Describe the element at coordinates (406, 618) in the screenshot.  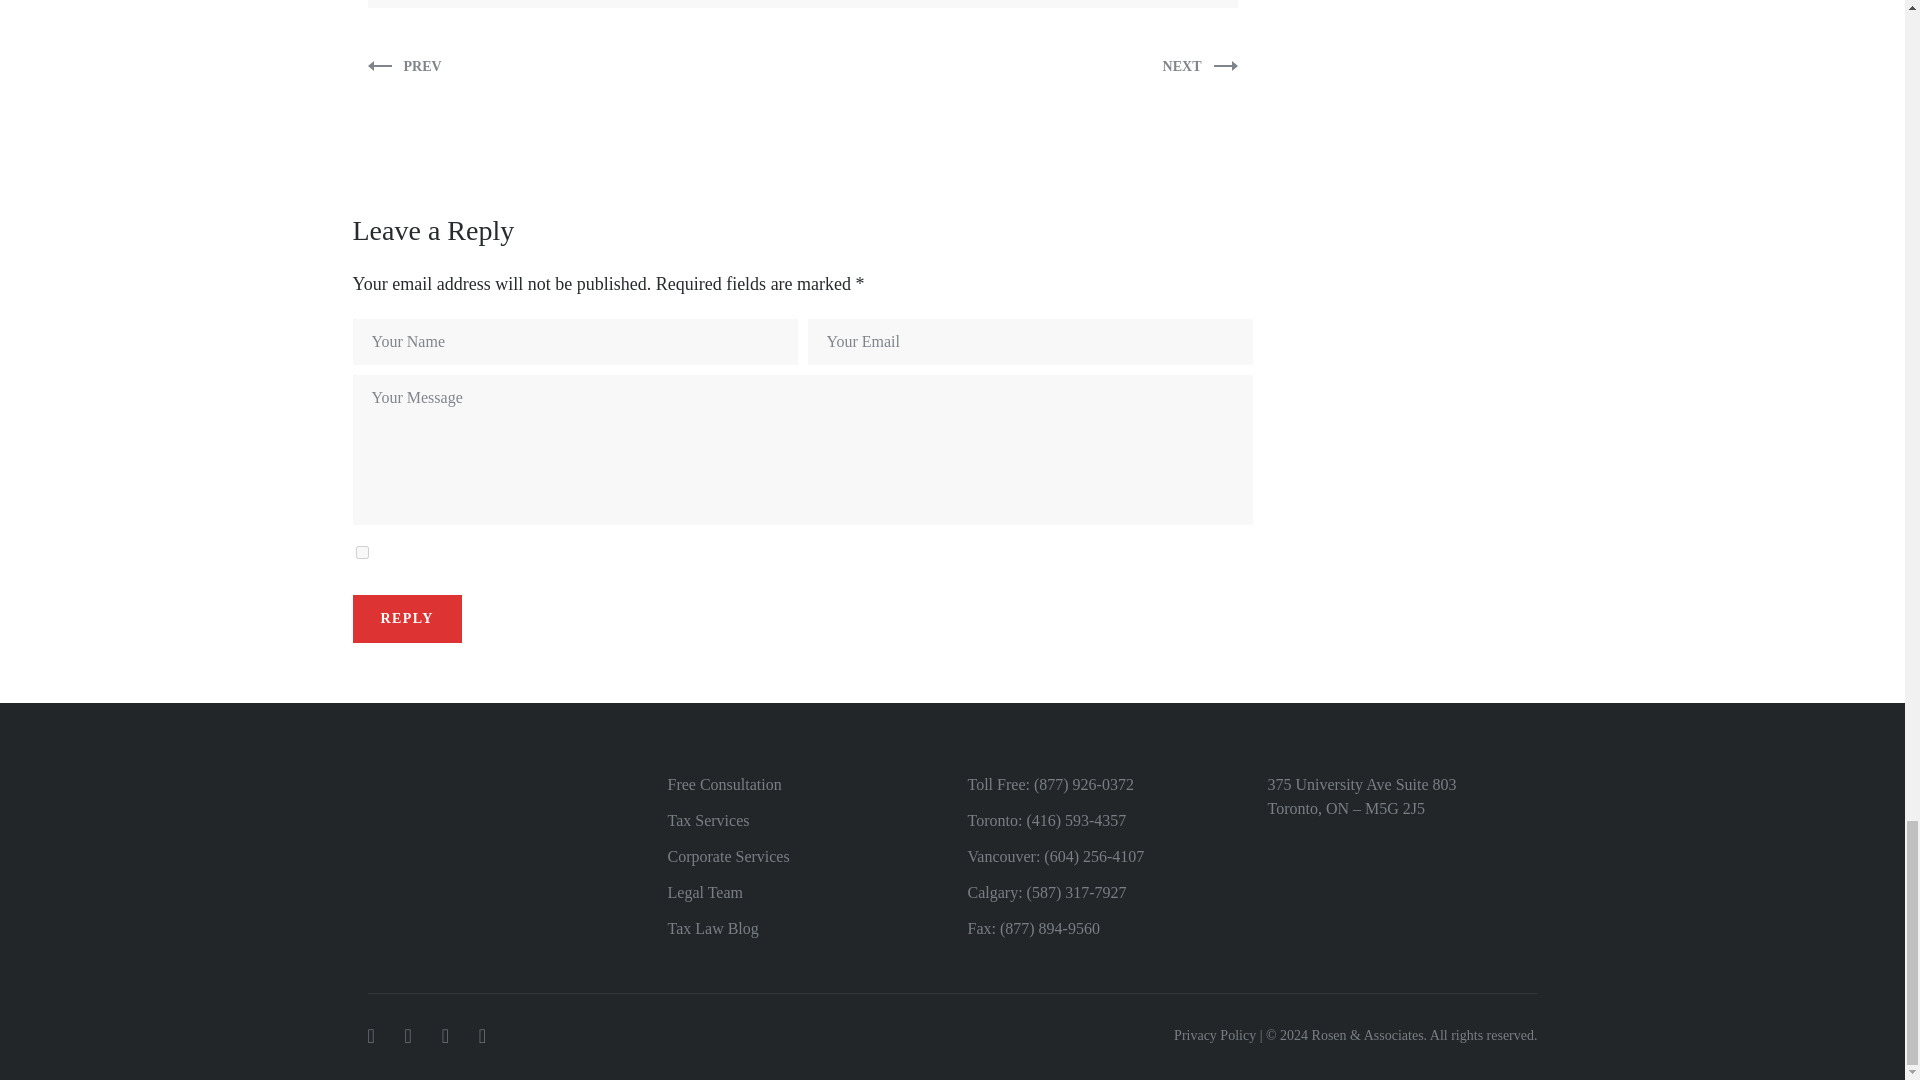
I see `REPLY` at that location.